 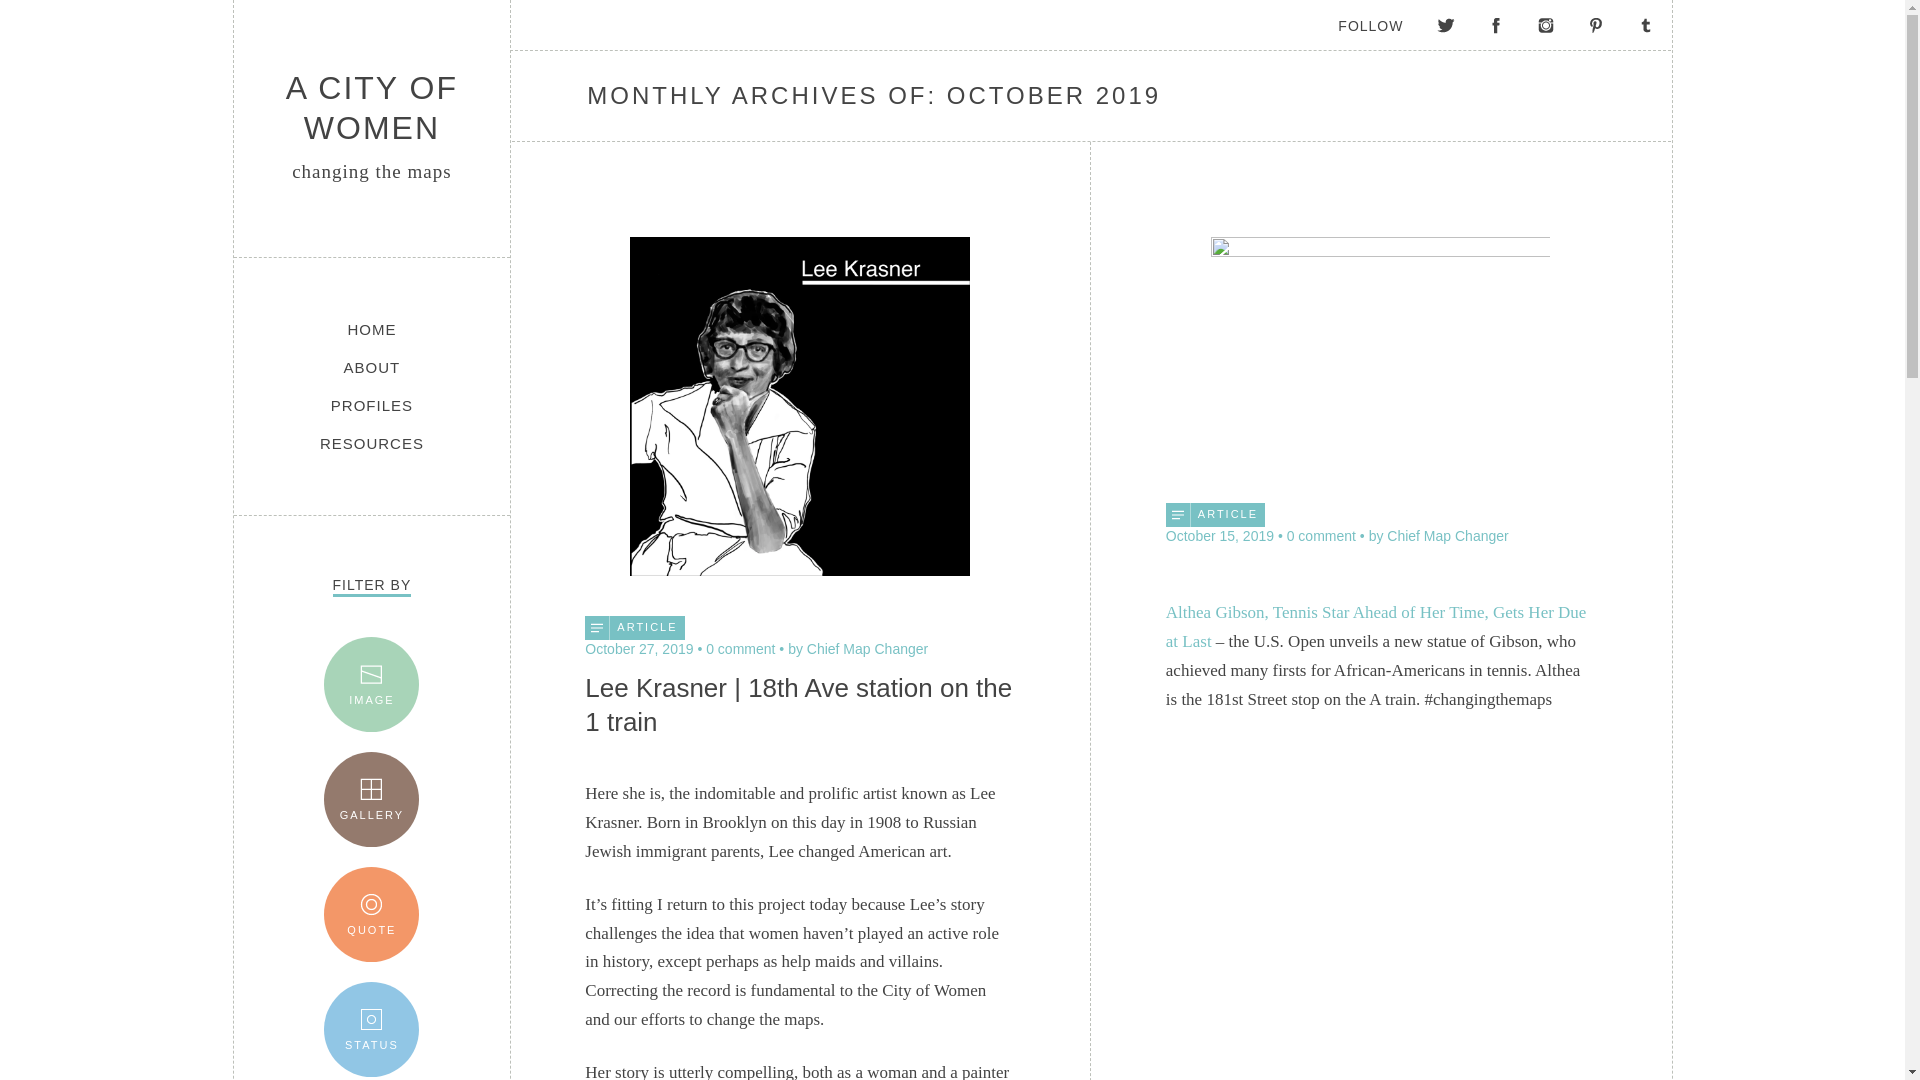 What do you see at coordinates (1380, 252) in the screenshot?
I see `Permalink to ` at bounding box center [1380, 252].